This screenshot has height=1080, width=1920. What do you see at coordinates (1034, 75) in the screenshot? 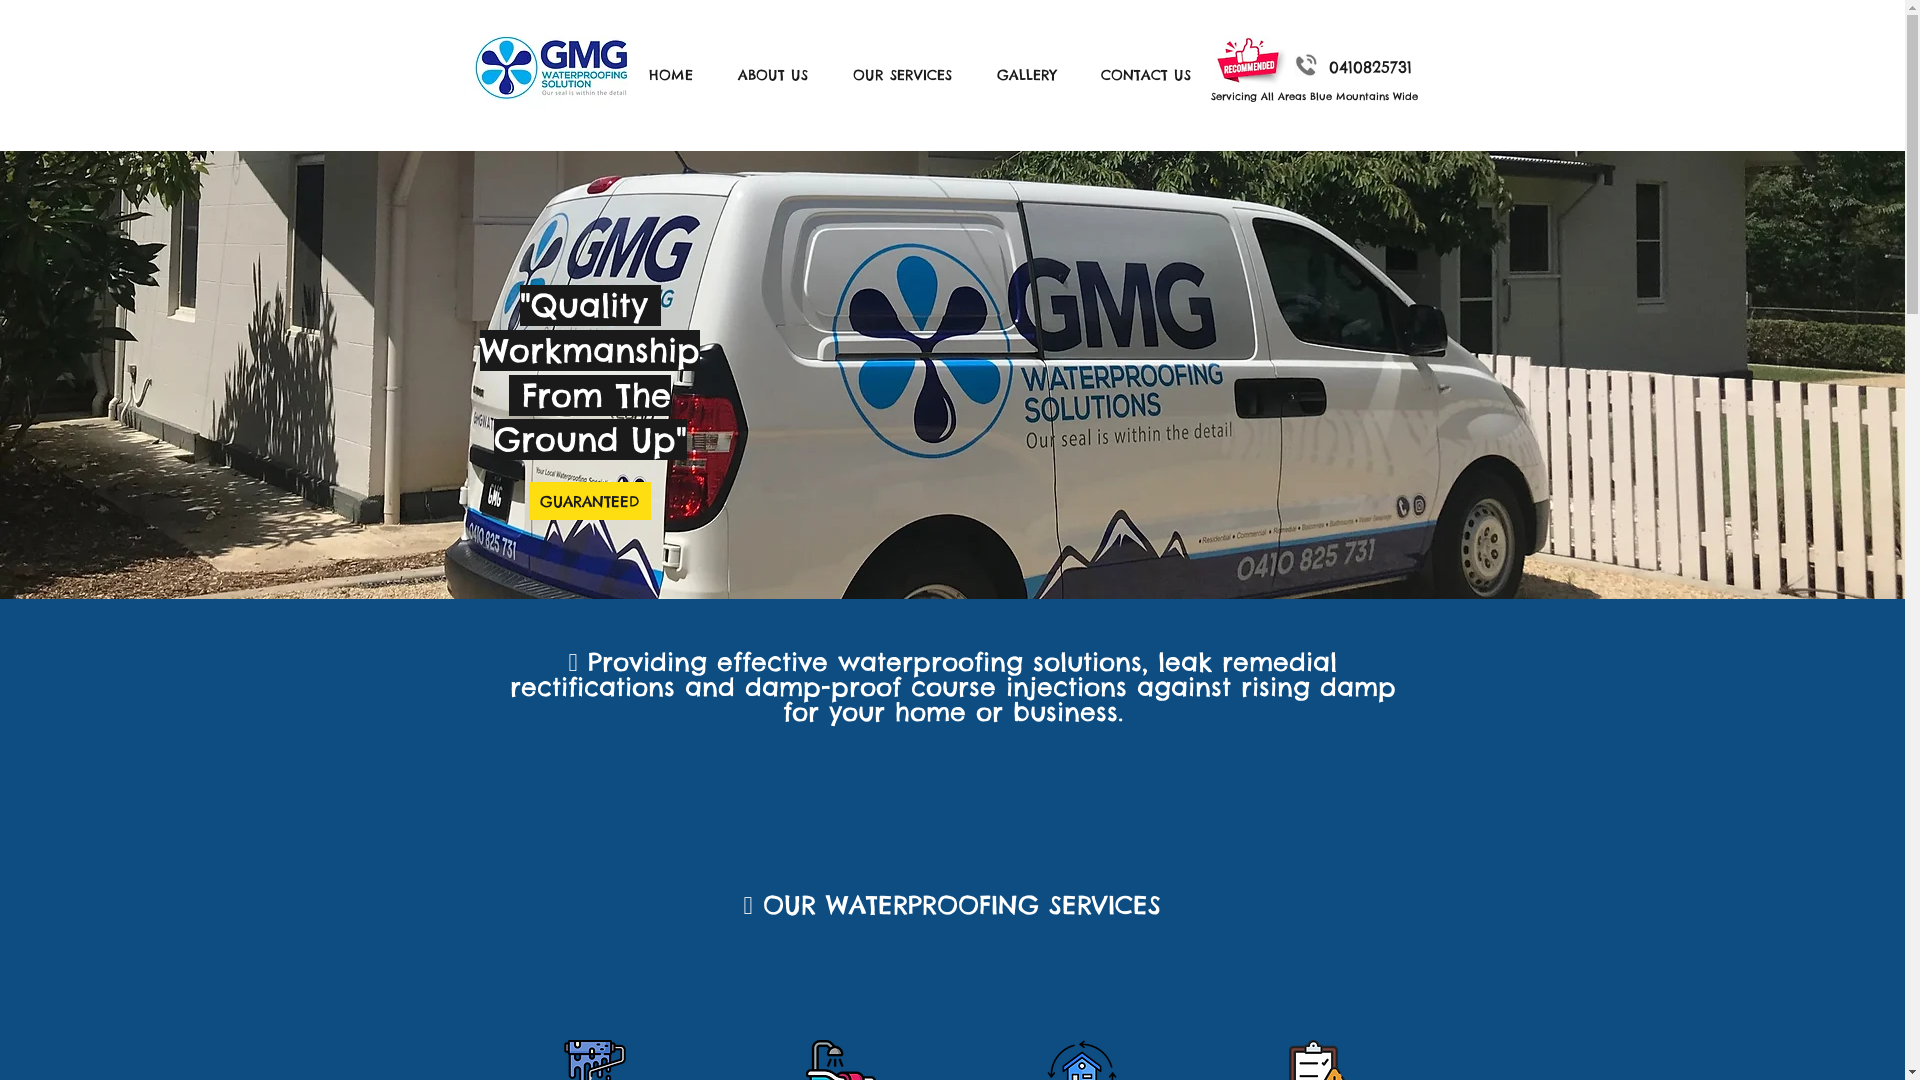
I see `GALLERY` at bounding box center [1034, 75].